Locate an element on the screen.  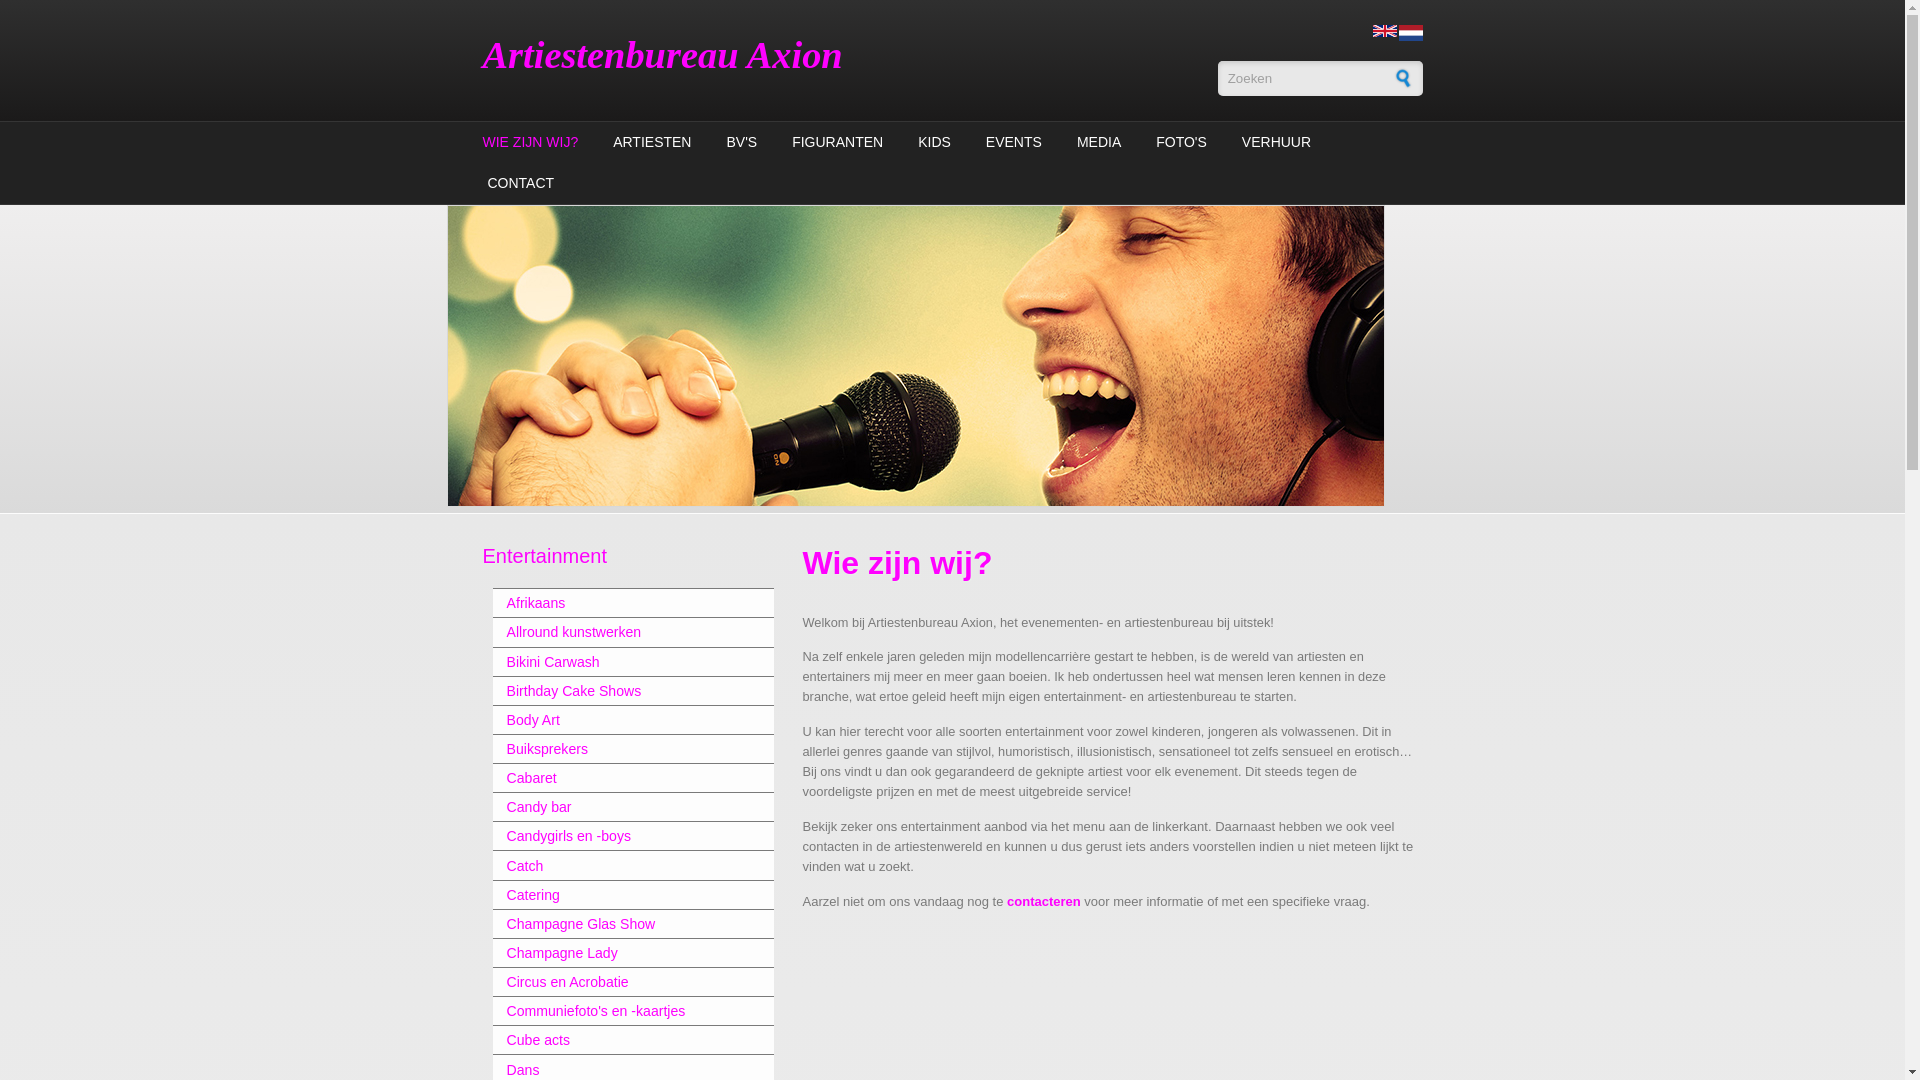
Champagne Lady is located at coordinates (619, 953).